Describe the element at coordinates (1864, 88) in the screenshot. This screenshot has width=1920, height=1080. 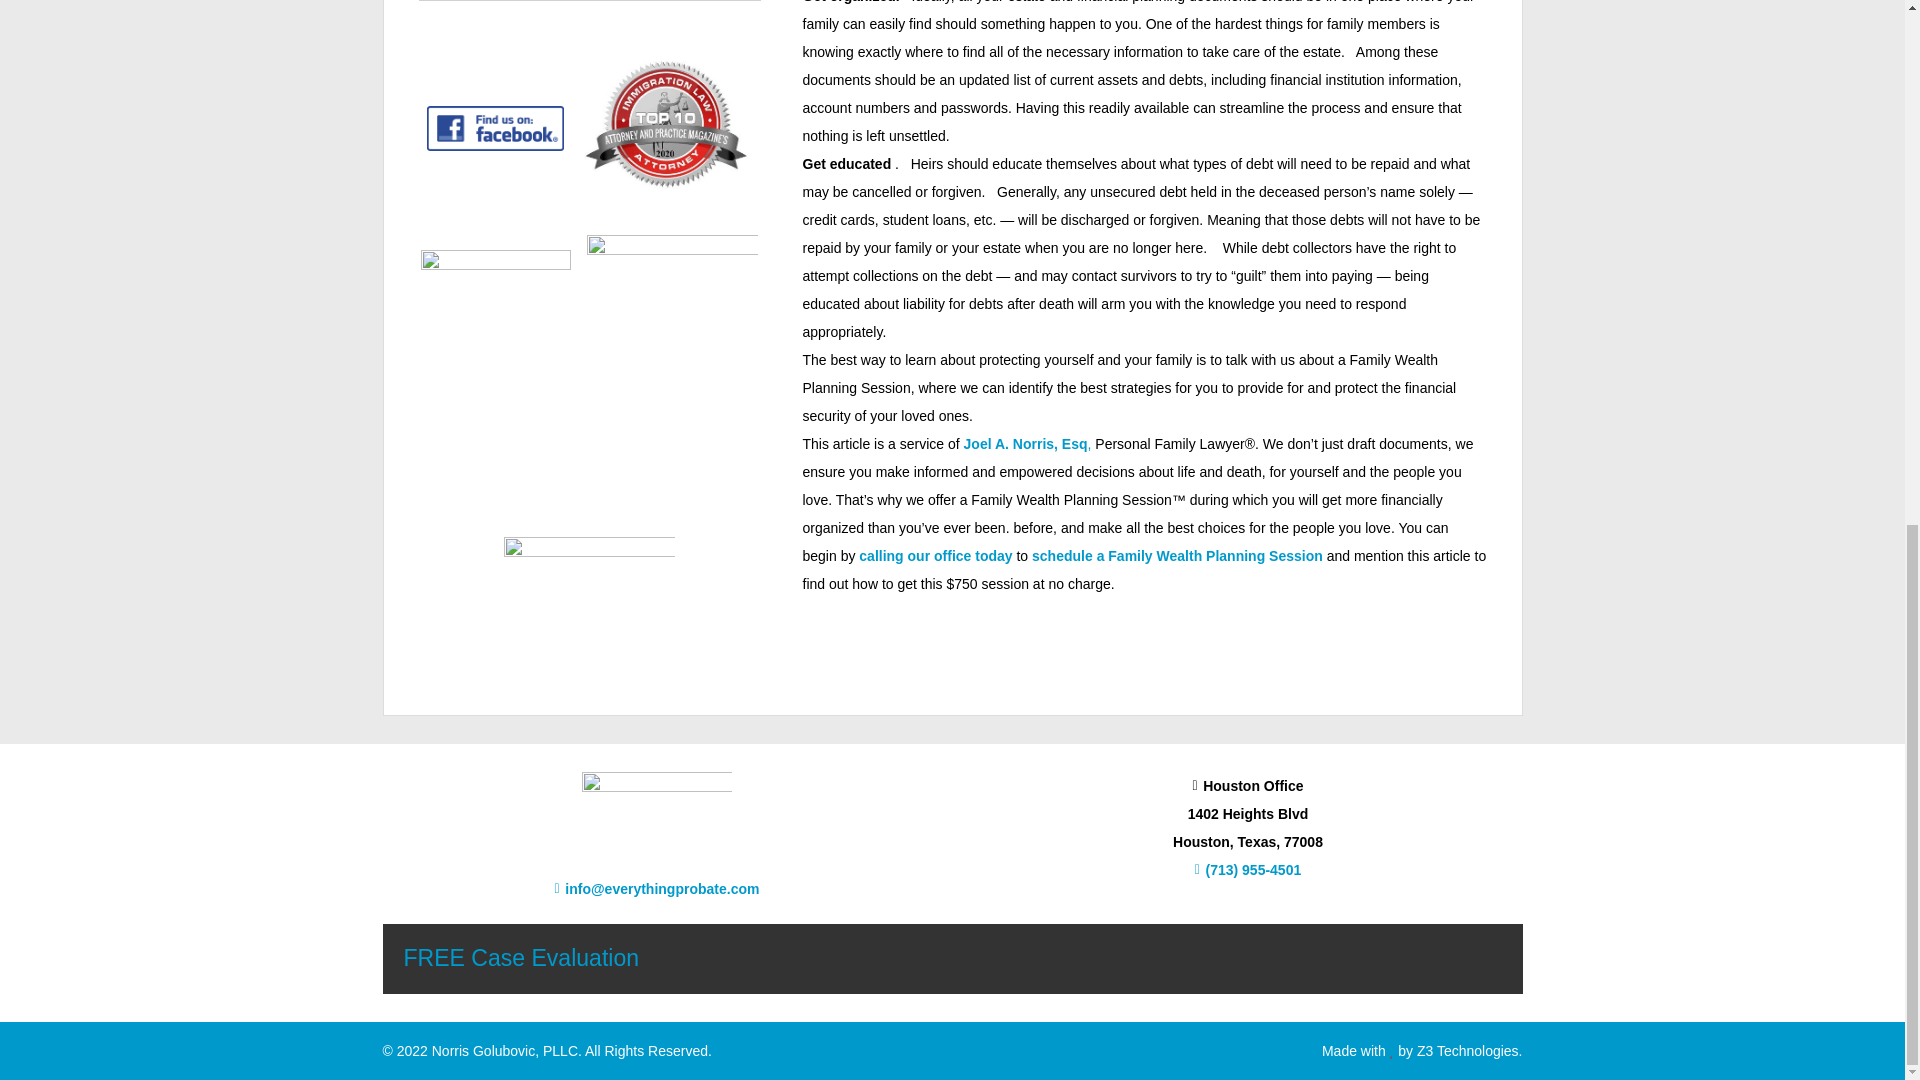
I see `Back to top` at that location.